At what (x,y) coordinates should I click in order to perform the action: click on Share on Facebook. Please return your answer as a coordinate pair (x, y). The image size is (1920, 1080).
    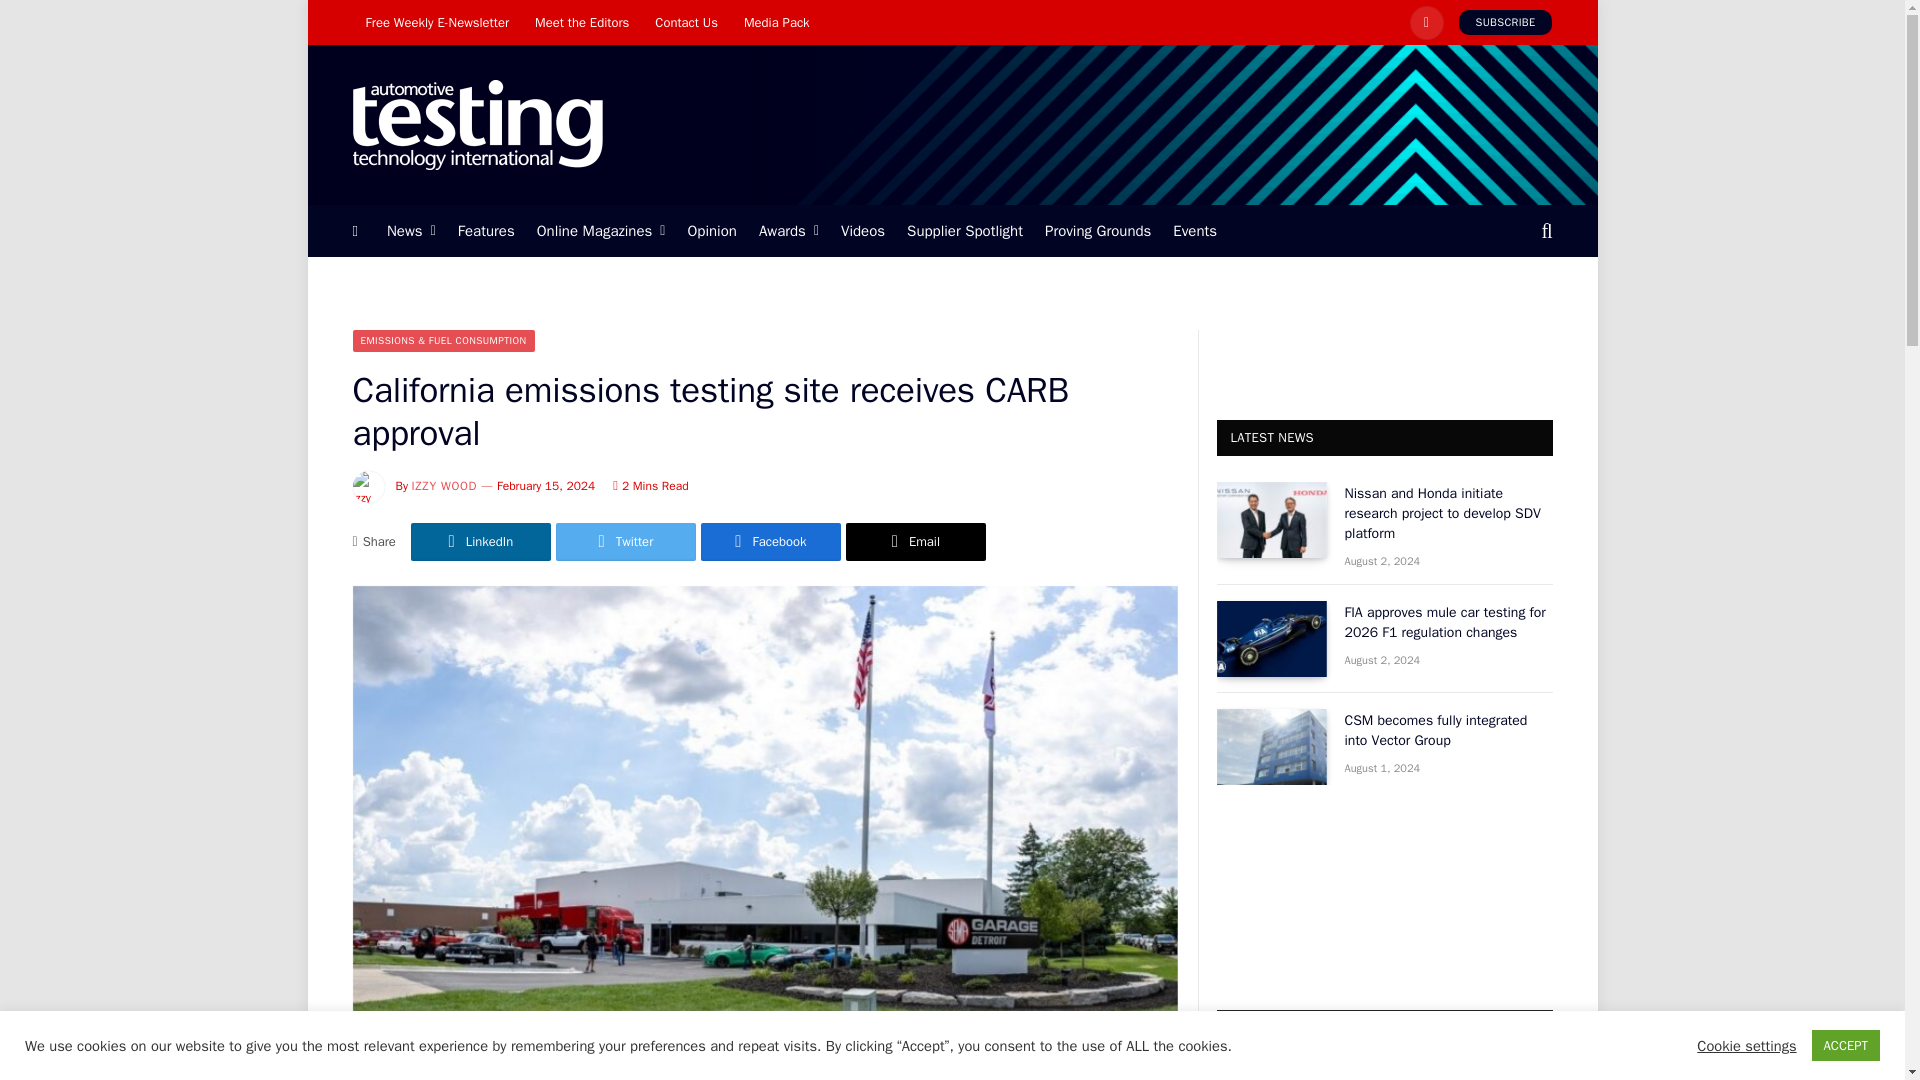
    Looking at the image, I should click on (770, 541).